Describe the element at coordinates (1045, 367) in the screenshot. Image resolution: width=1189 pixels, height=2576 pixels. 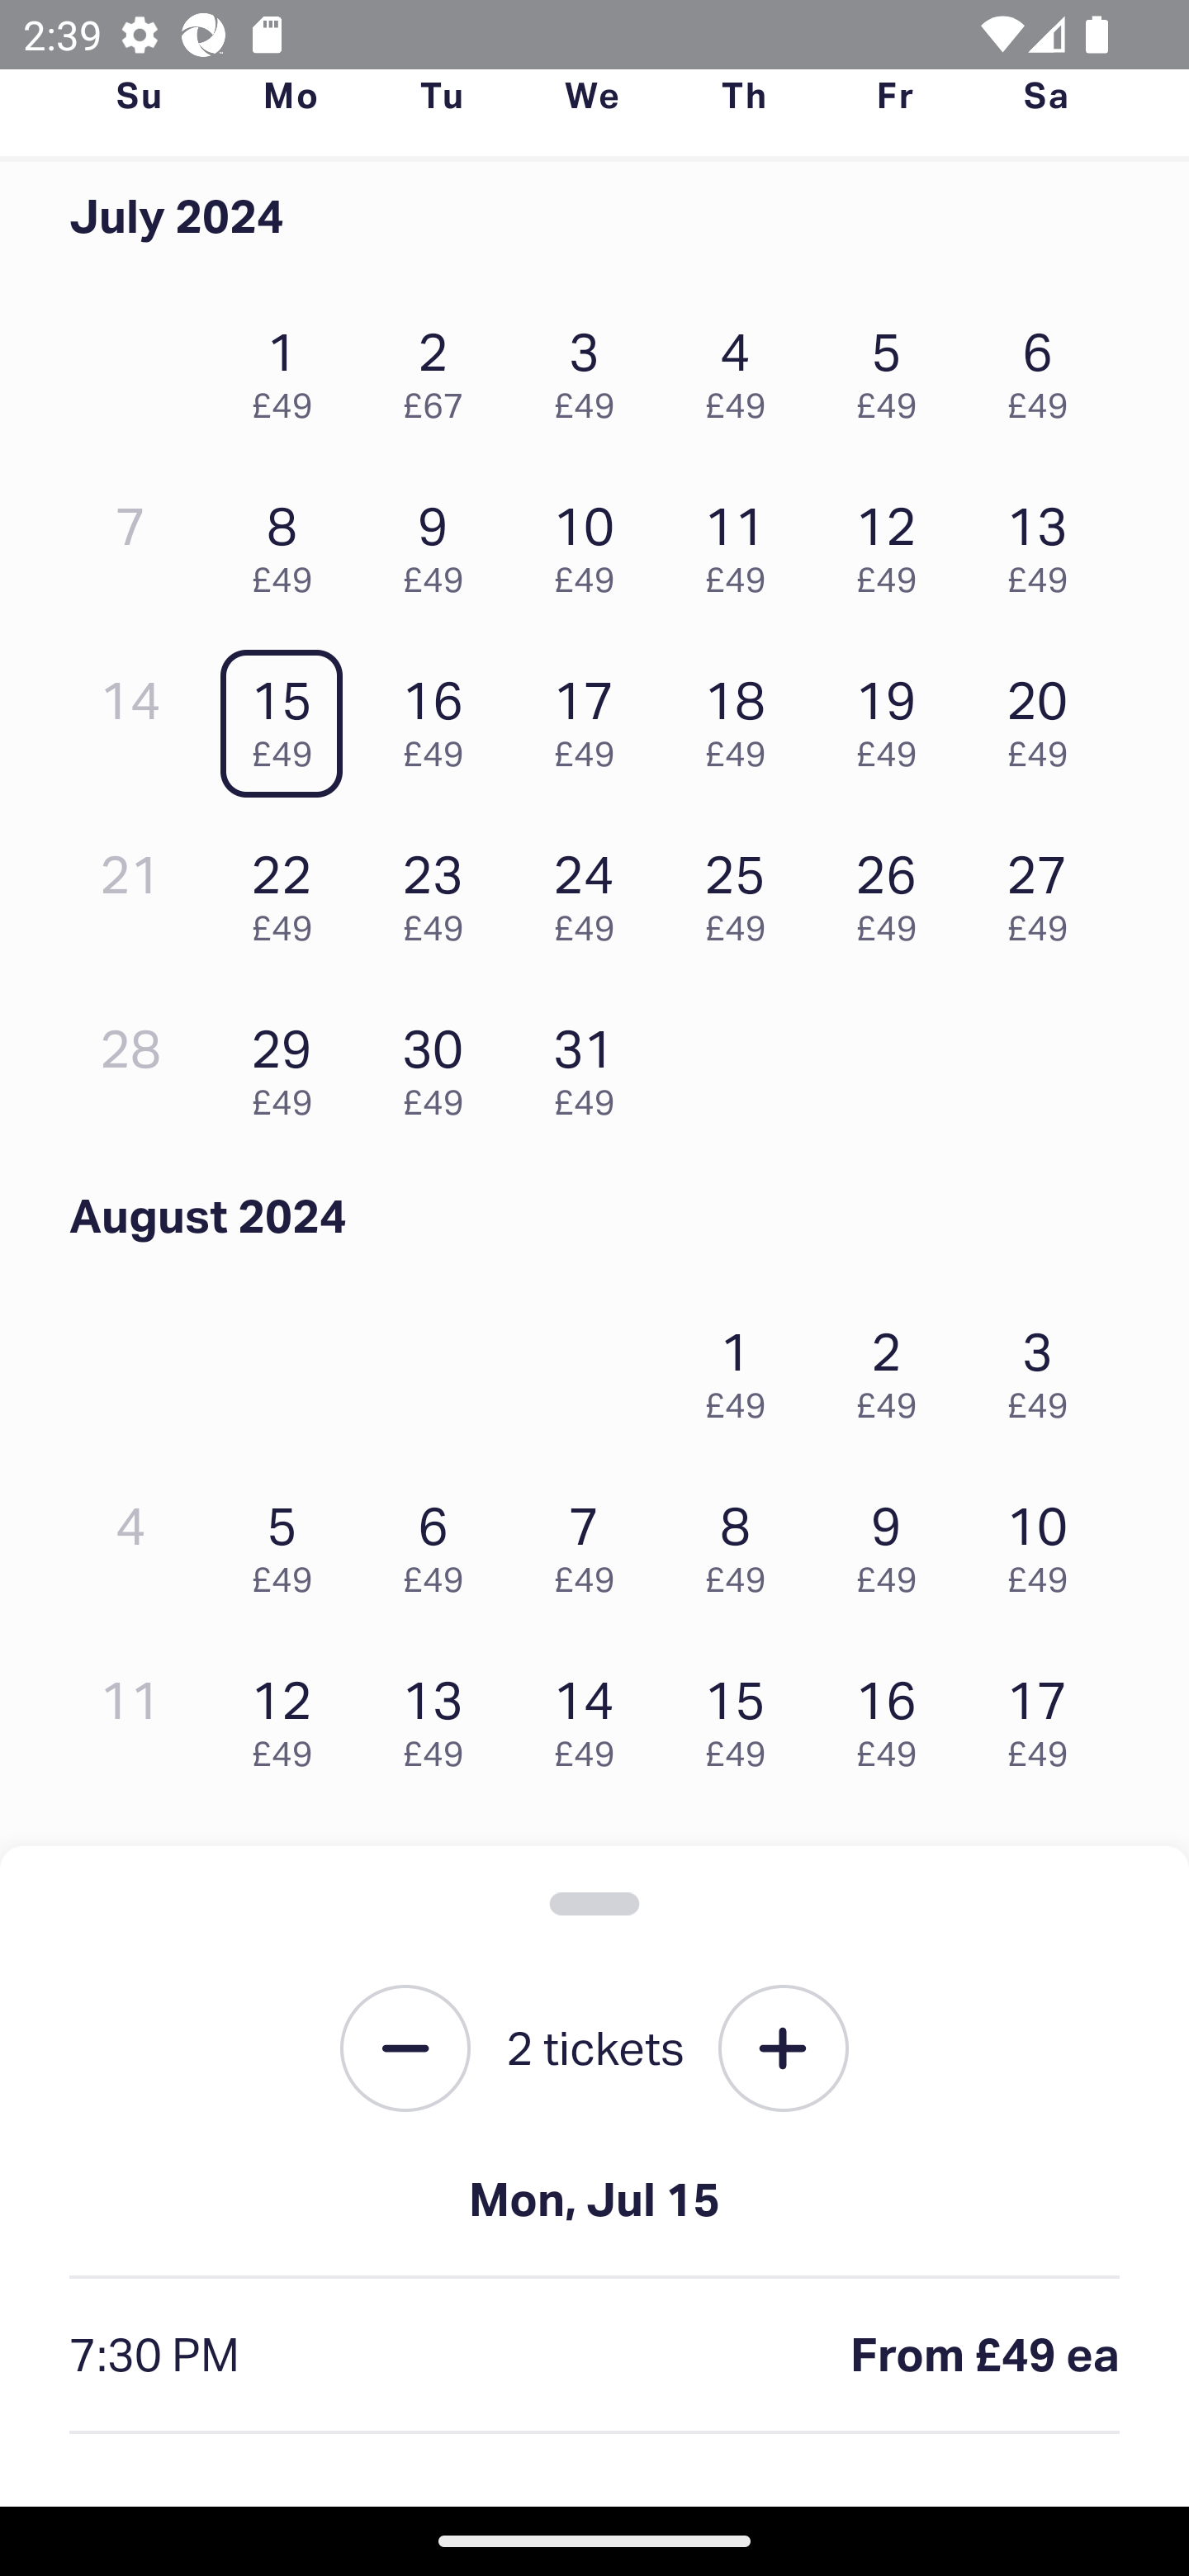
I see `6 £49` at that location.